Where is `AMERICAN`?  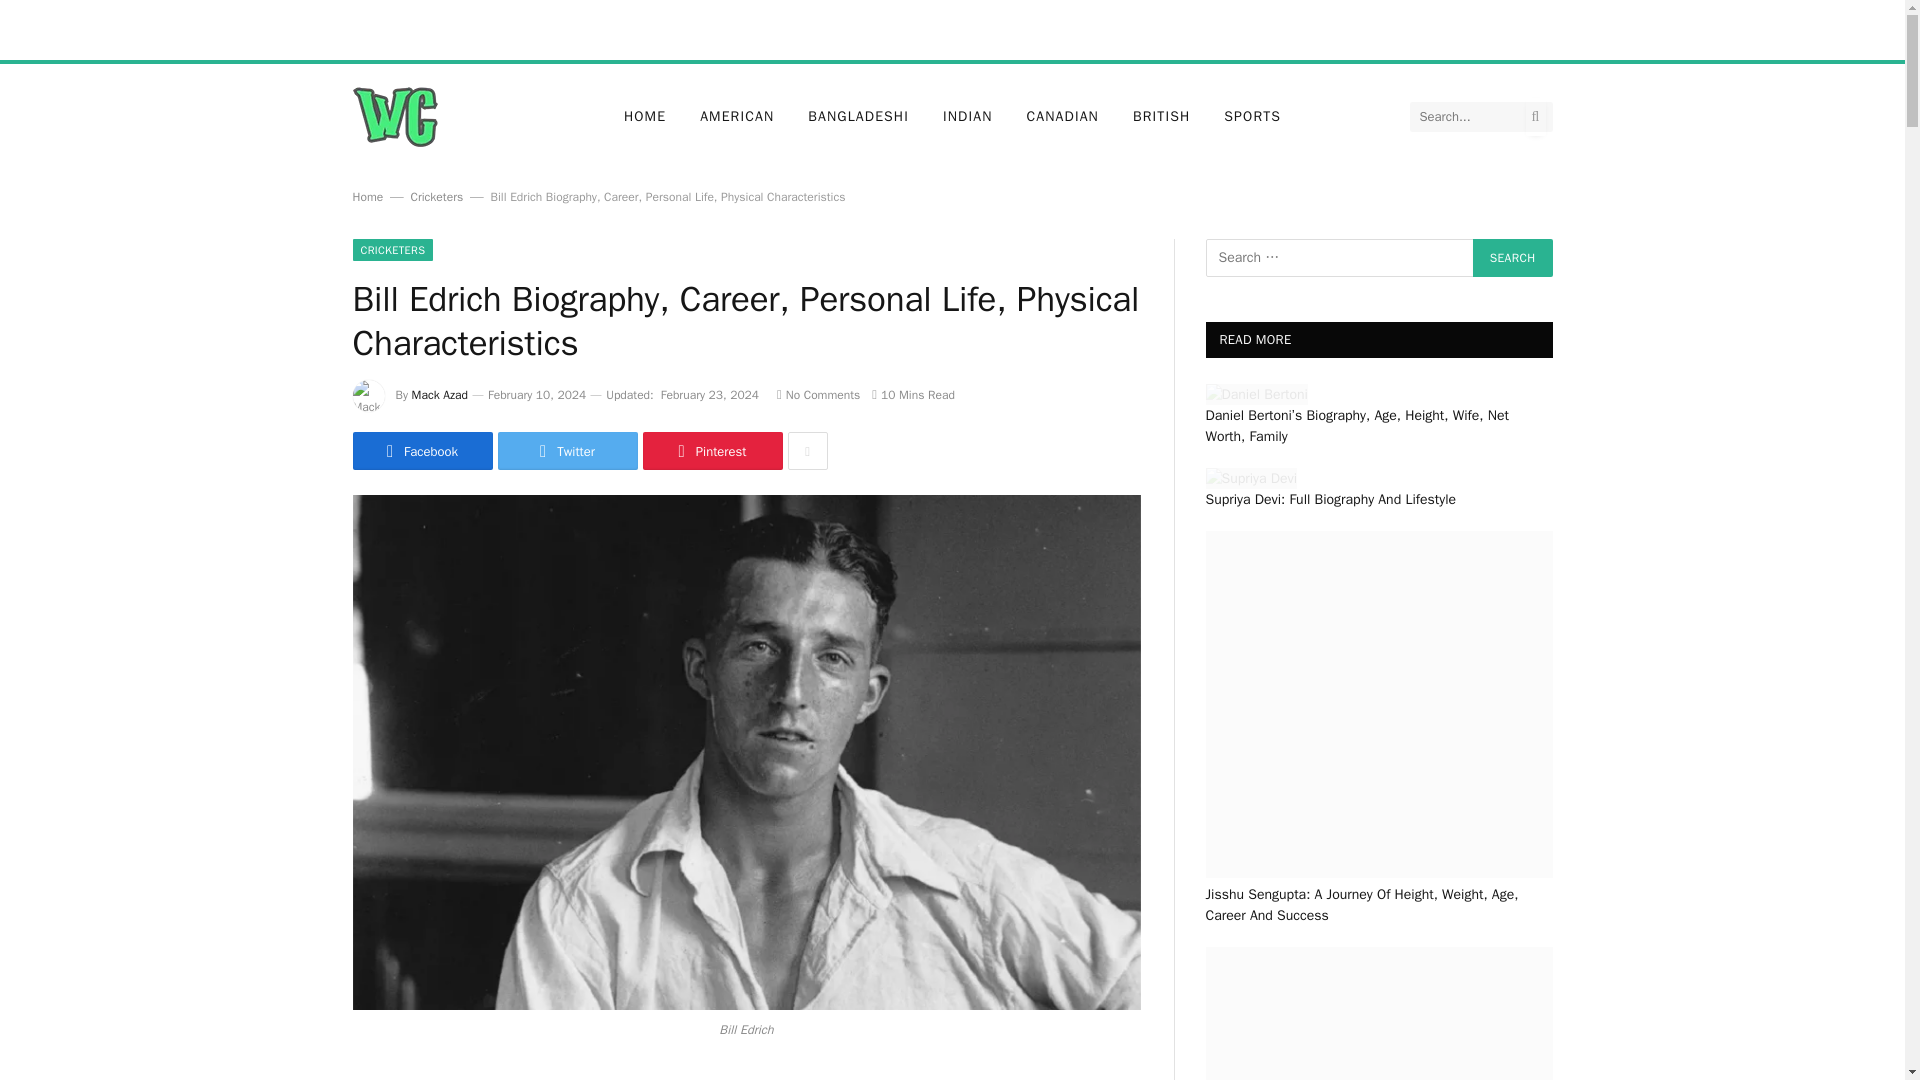 AMERICAN is located at coordinates (737, 116).